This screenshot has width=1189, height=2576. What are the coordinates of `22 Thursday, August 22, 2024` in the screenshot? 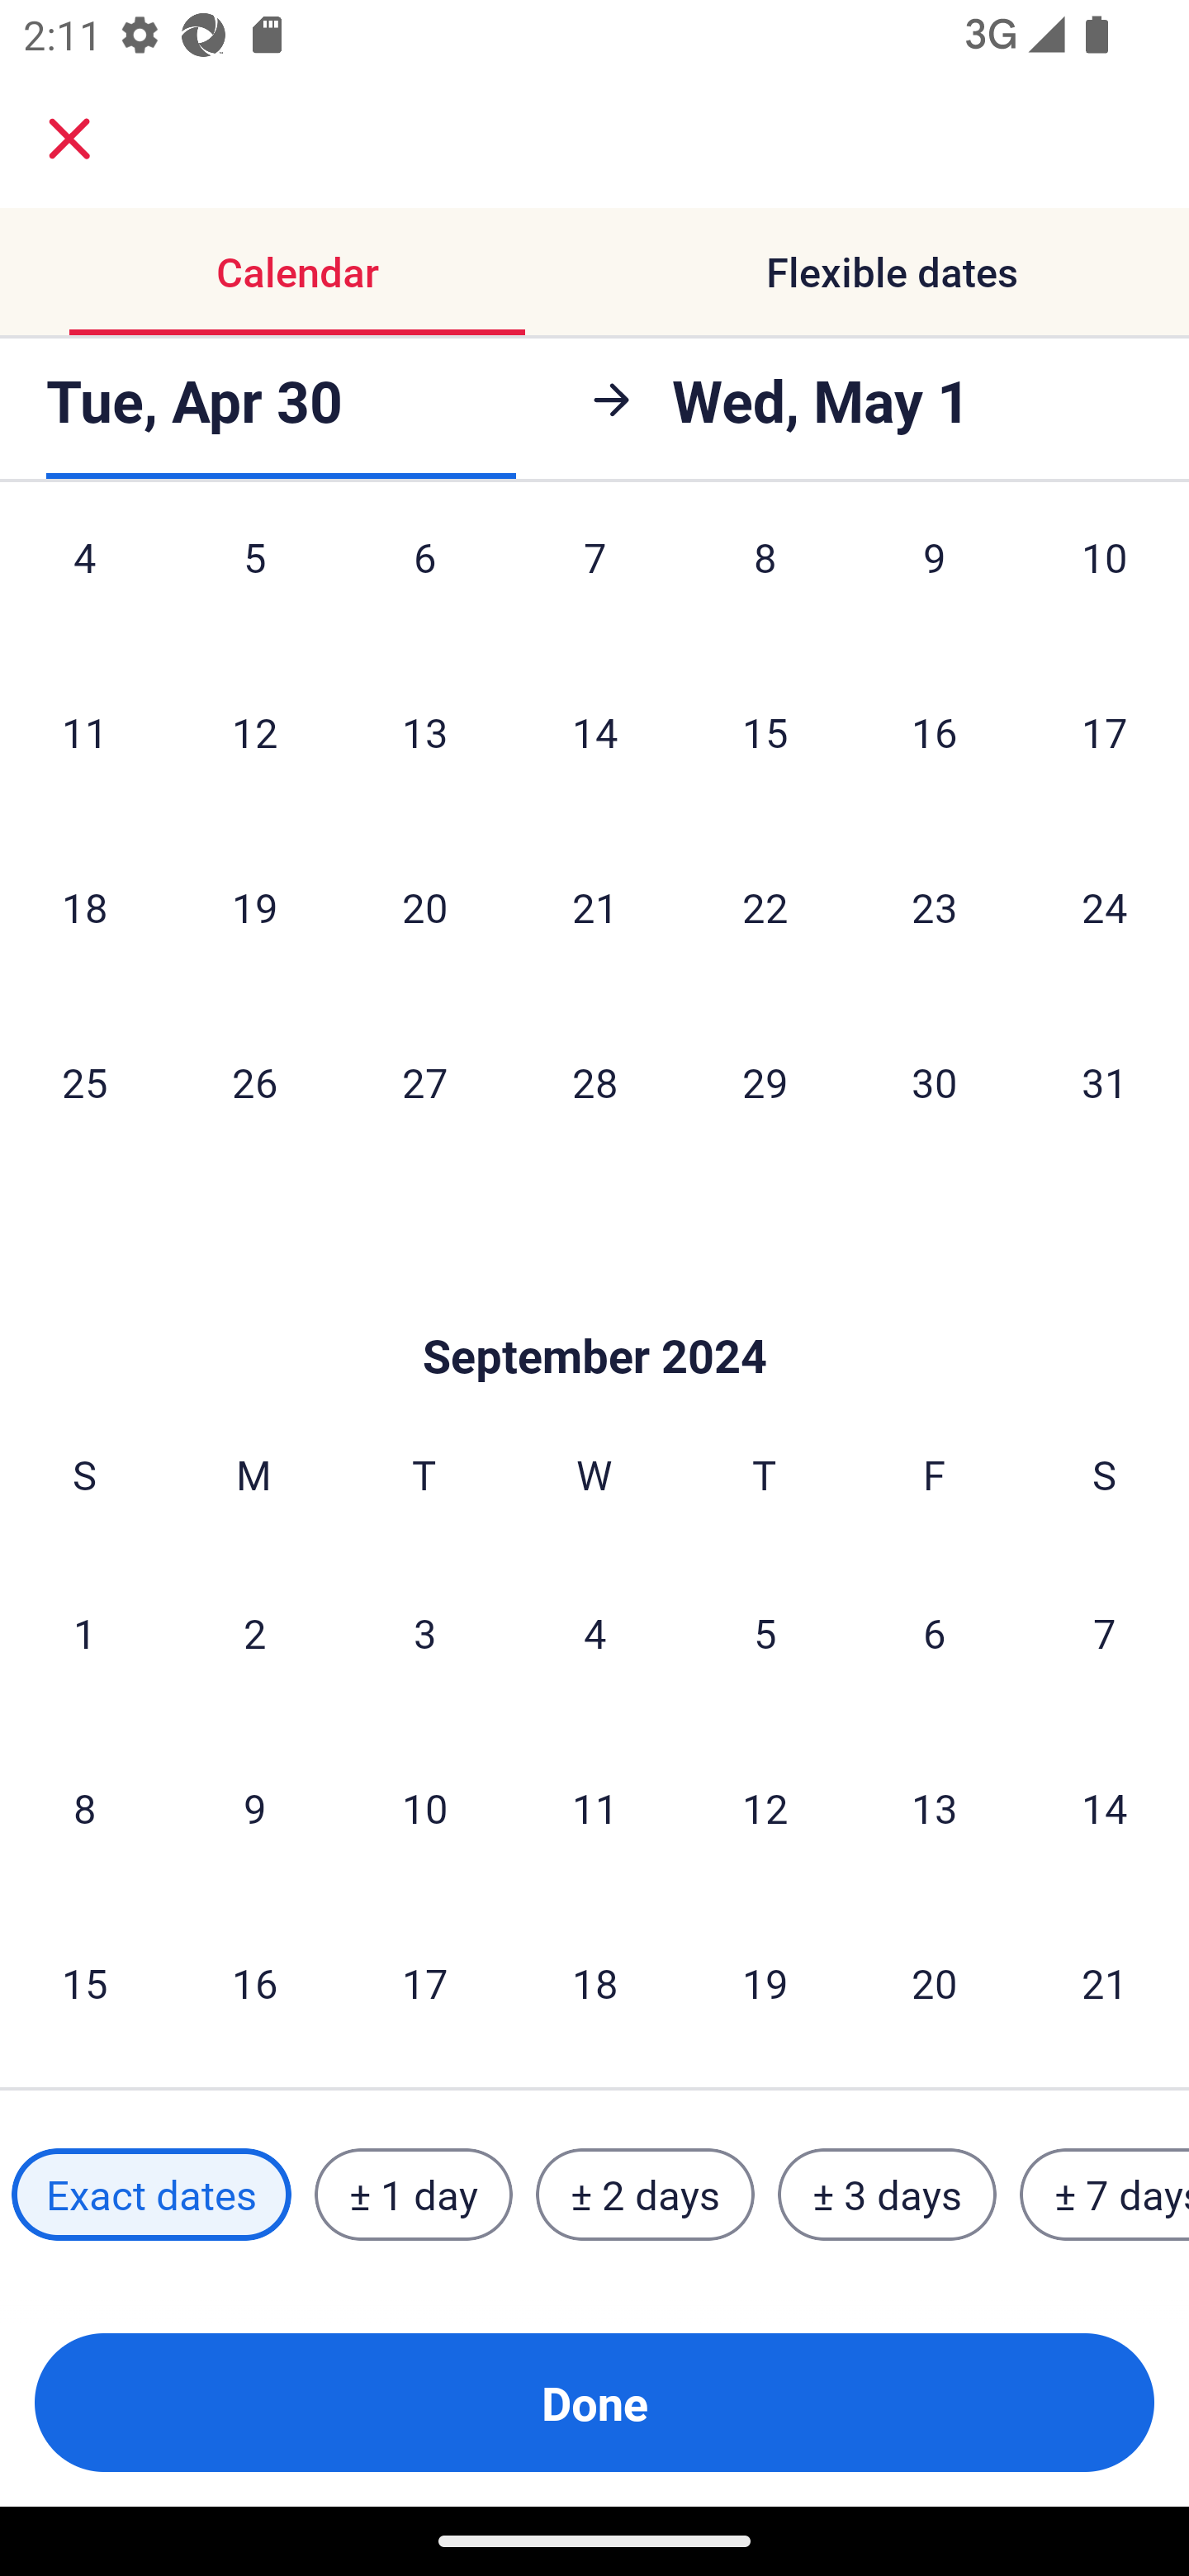 It's located at (765, 907).